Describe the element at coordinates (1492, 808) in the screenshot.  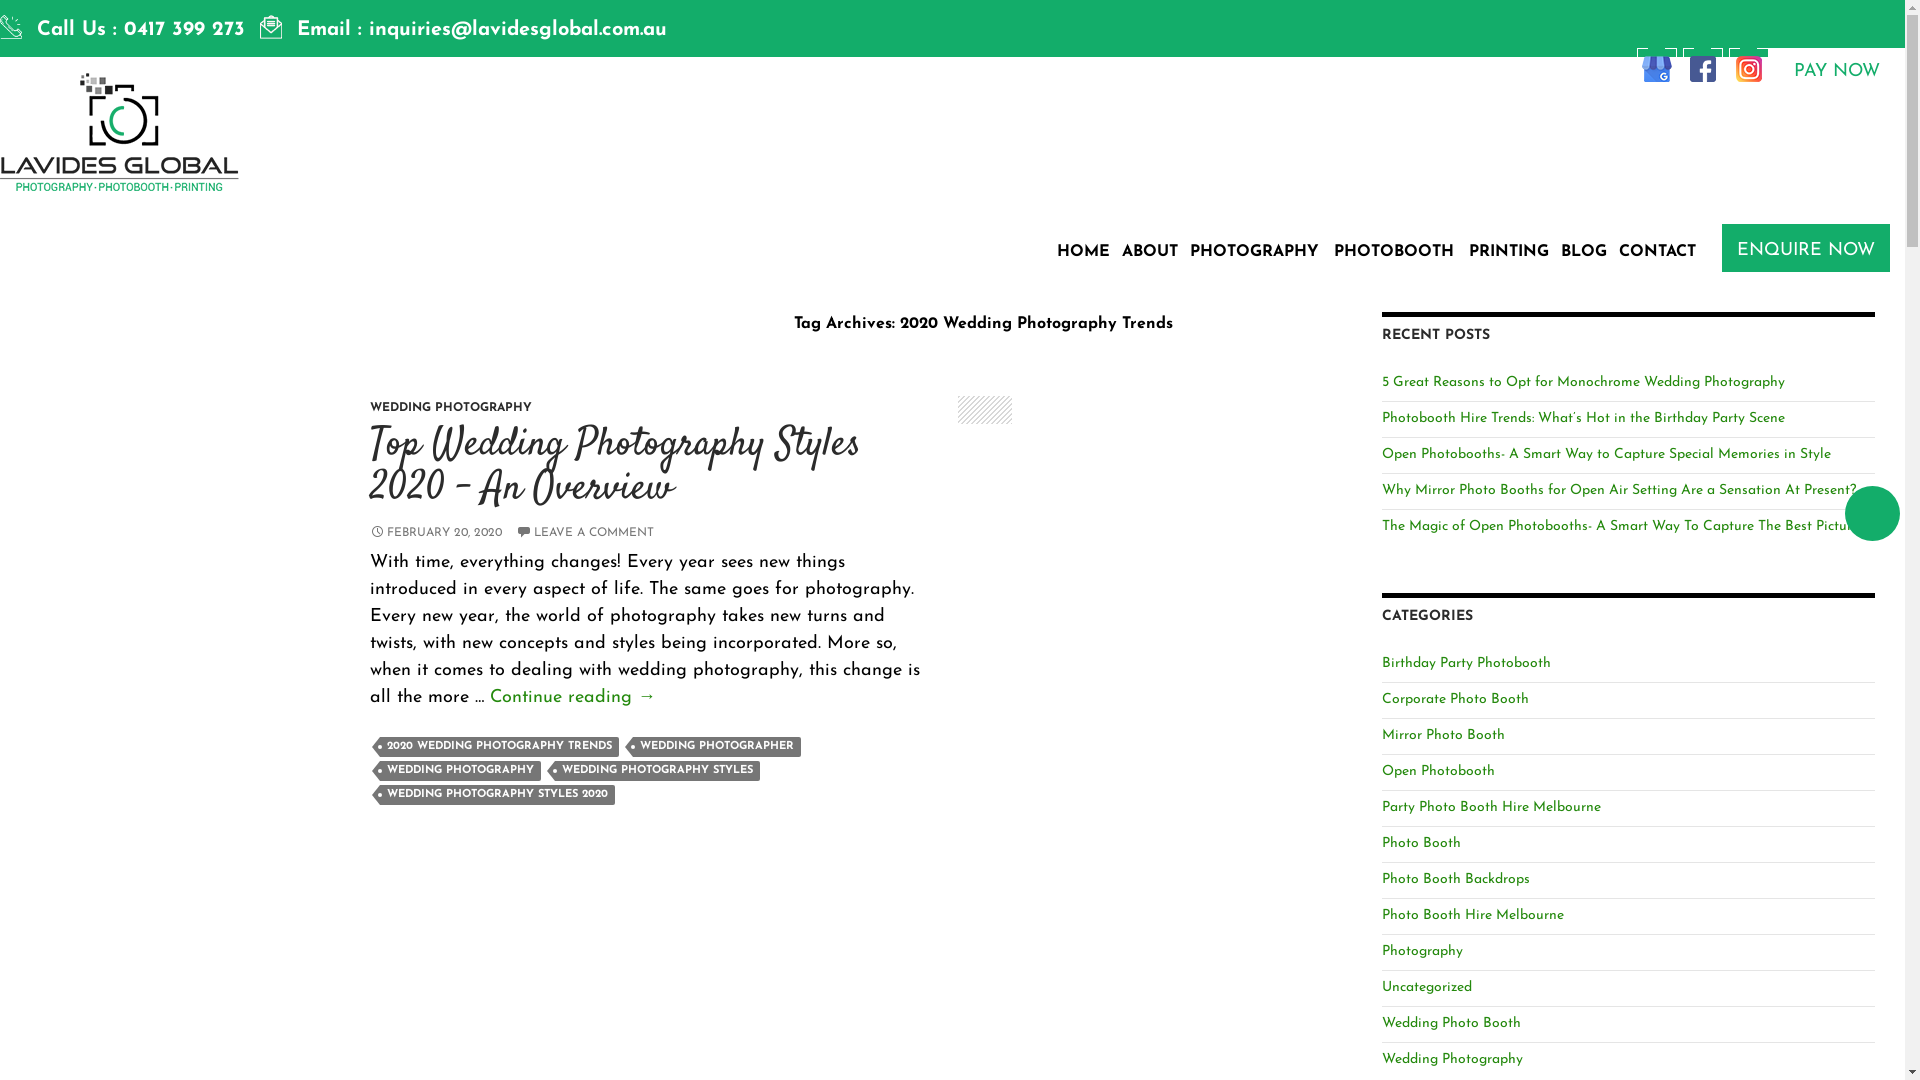
I see `Party Photo Booth Hire Melbourne` at that location.